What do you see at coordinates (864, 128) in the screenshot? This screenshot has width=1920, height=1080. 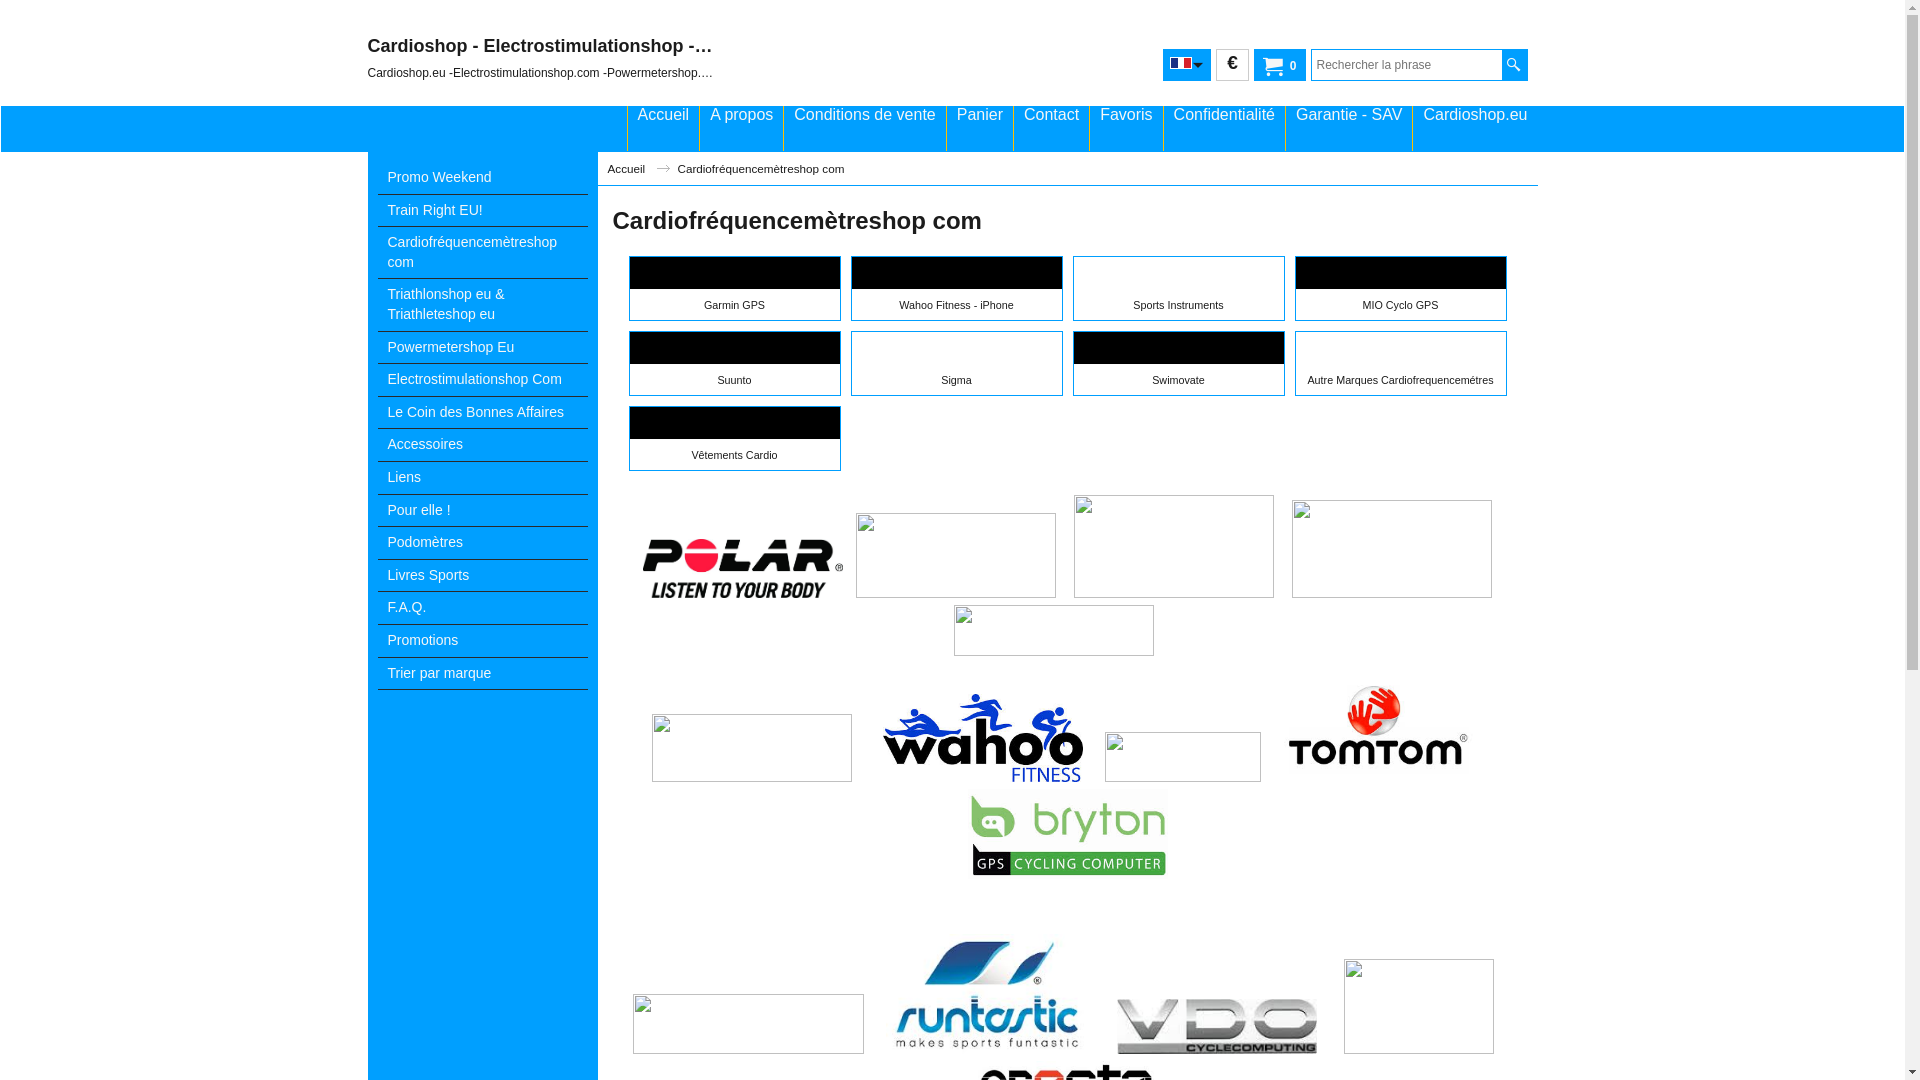 I see `Conditions de vente` at bounding box center [864, 128].